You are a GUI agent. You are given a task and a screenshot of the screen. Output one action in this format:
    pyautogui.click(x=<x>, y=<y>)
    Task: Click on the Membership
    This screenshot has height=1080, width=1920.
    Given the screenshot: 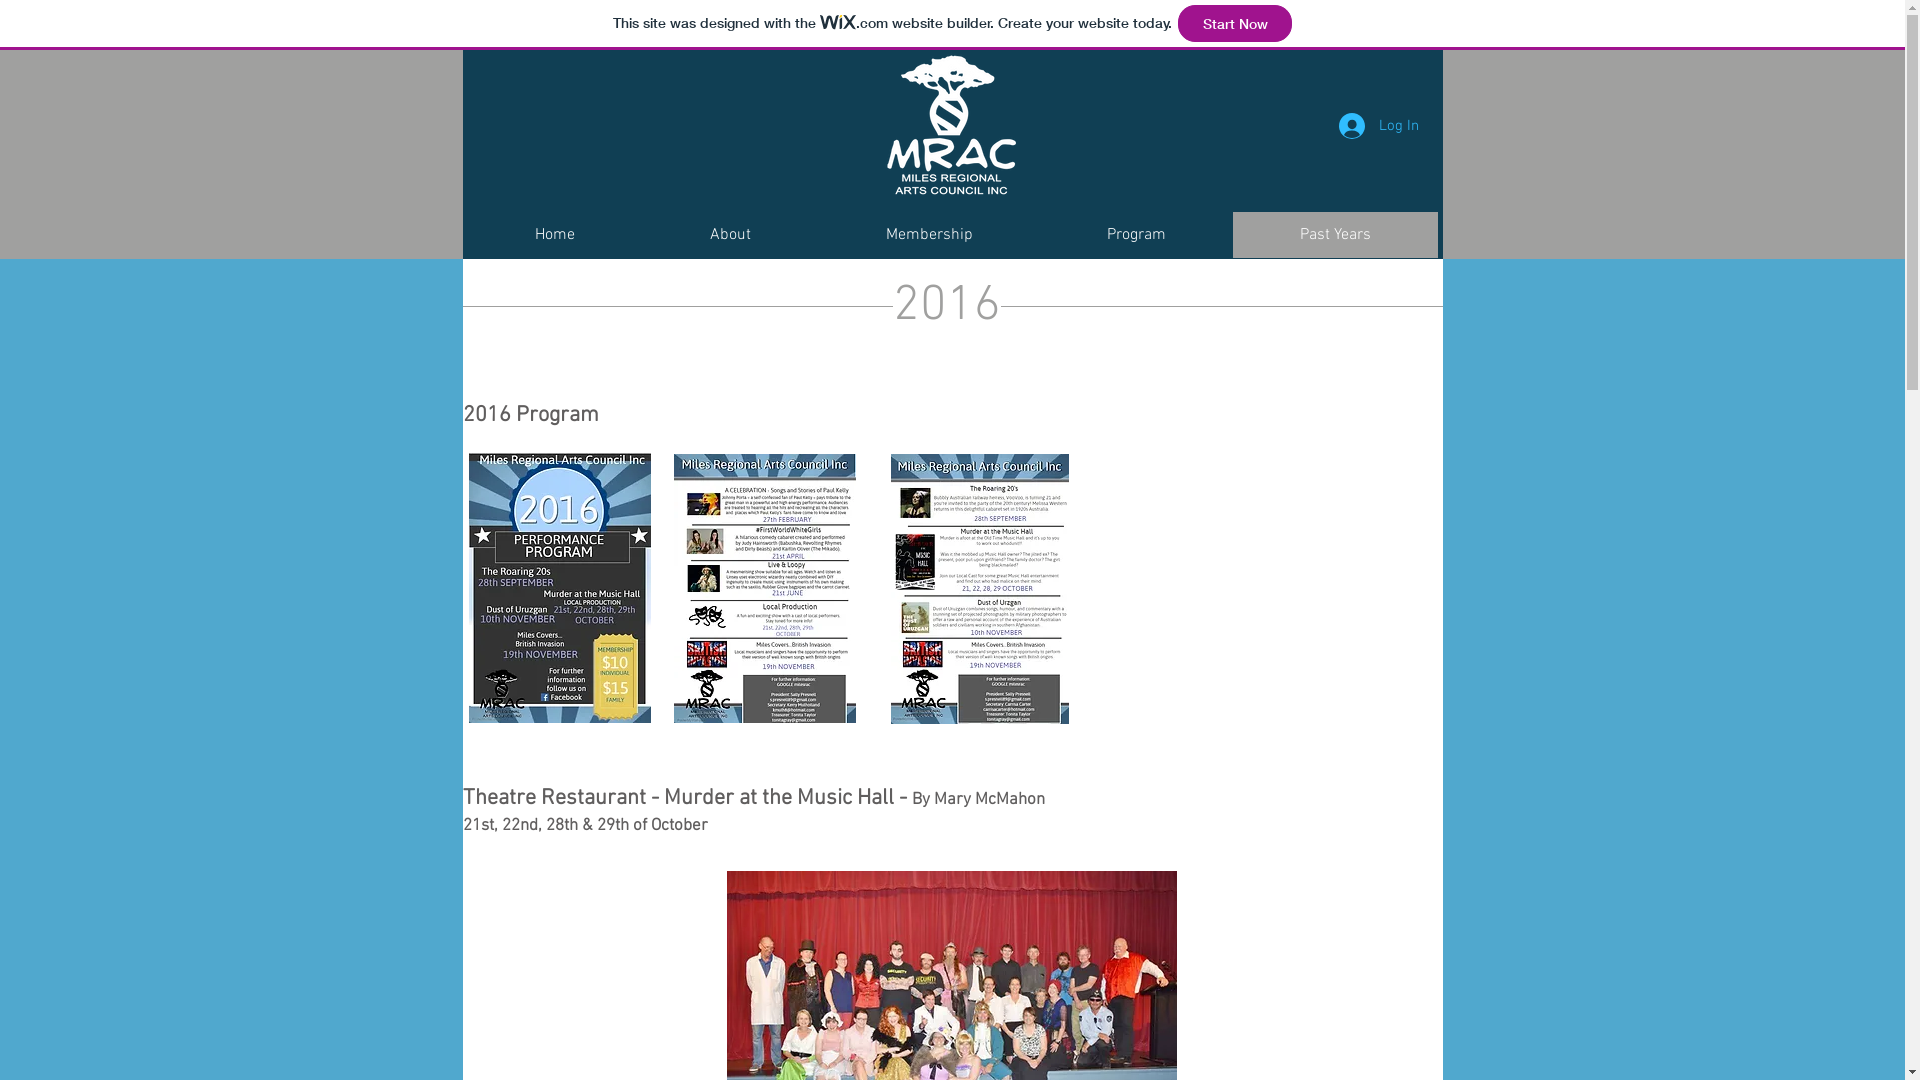 What is the action you would take?
    pyautogui.click(x=929, y=235)
    